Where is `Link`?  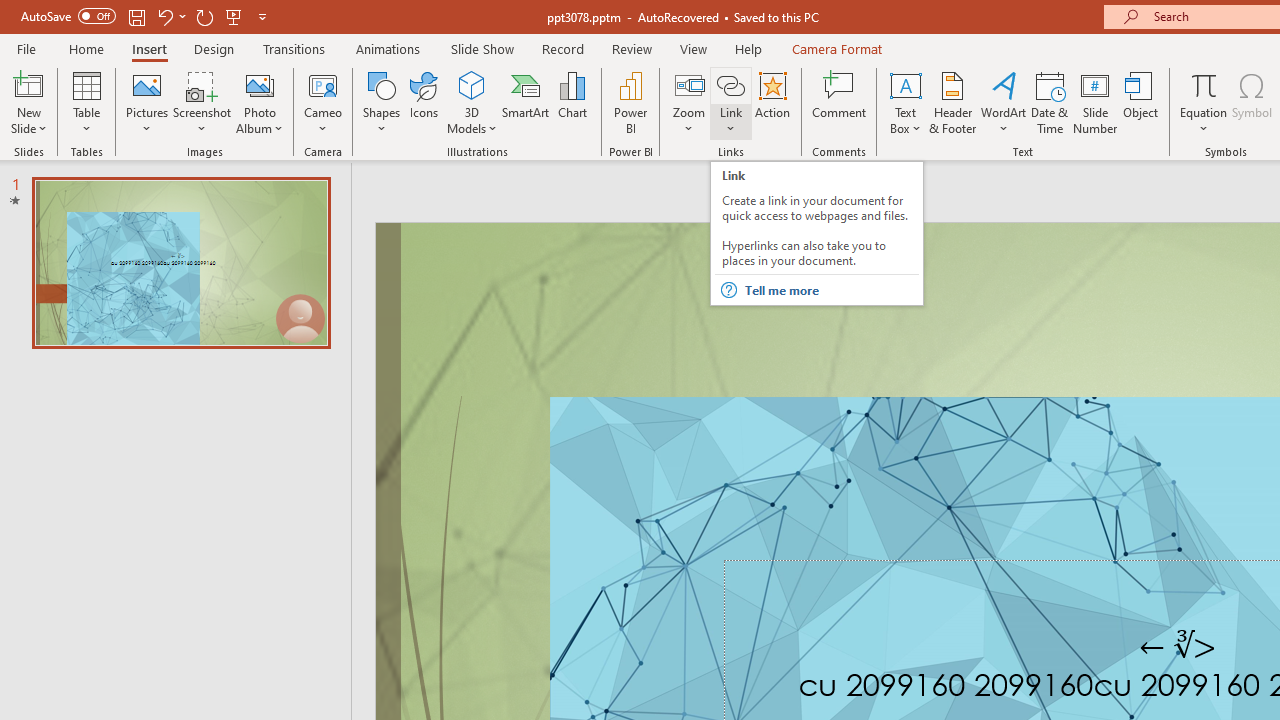
Link is located at coordinates (731, 102).